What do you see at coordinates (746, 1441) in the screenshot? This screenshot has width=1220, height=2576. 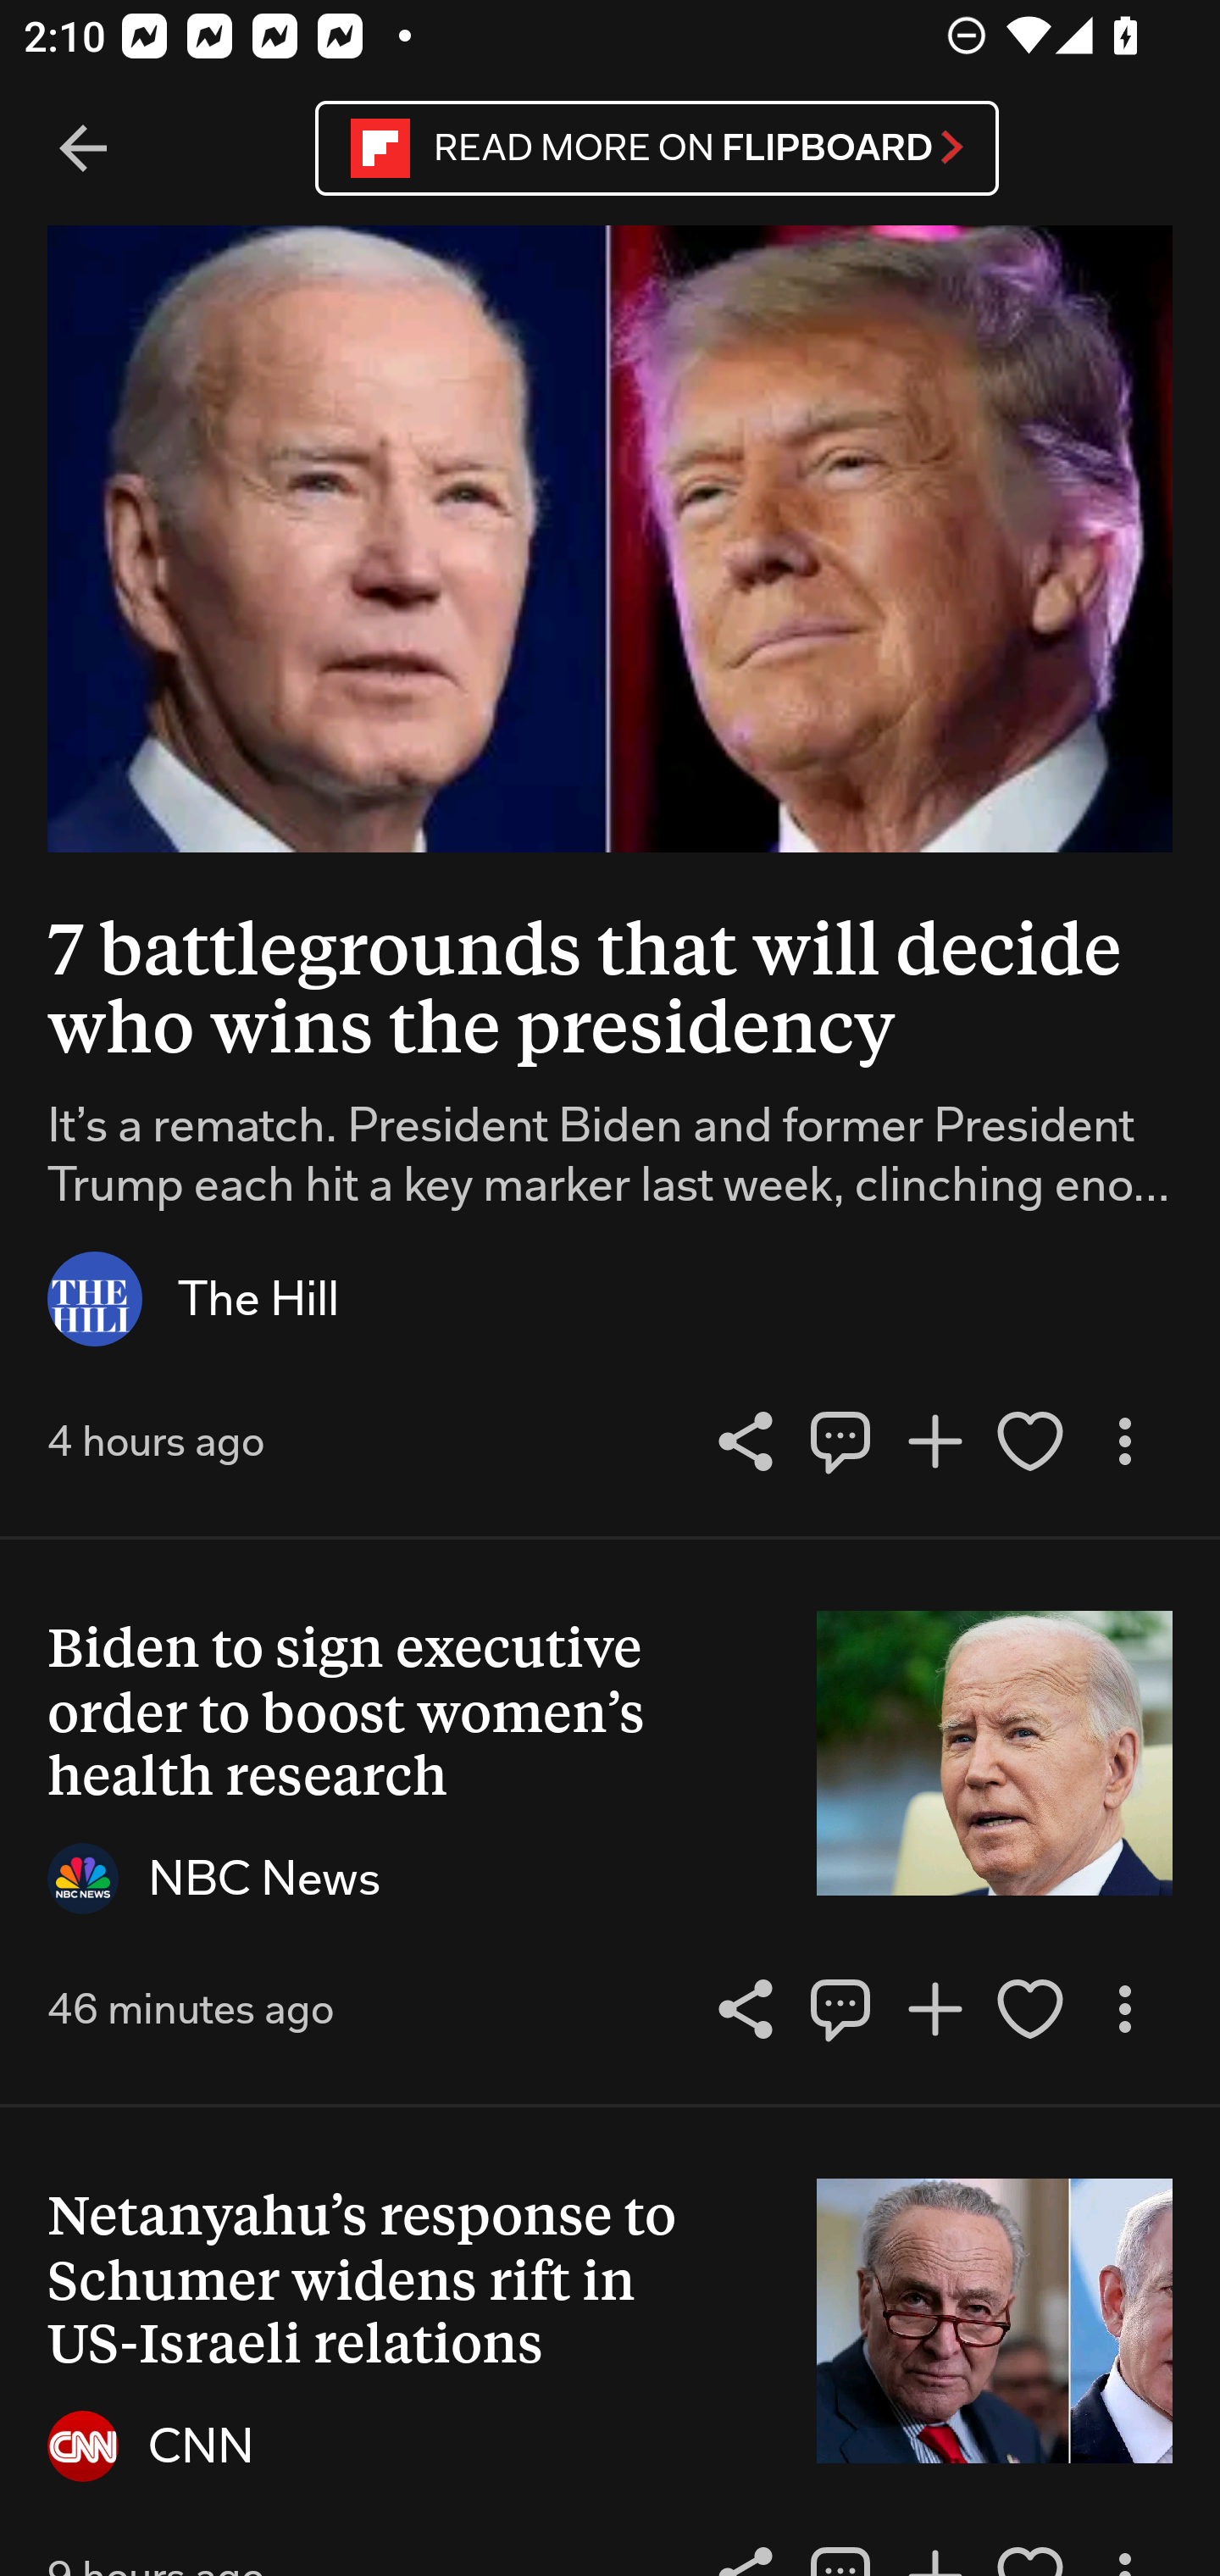 I see `Share` at bounding box center [746, 1441].